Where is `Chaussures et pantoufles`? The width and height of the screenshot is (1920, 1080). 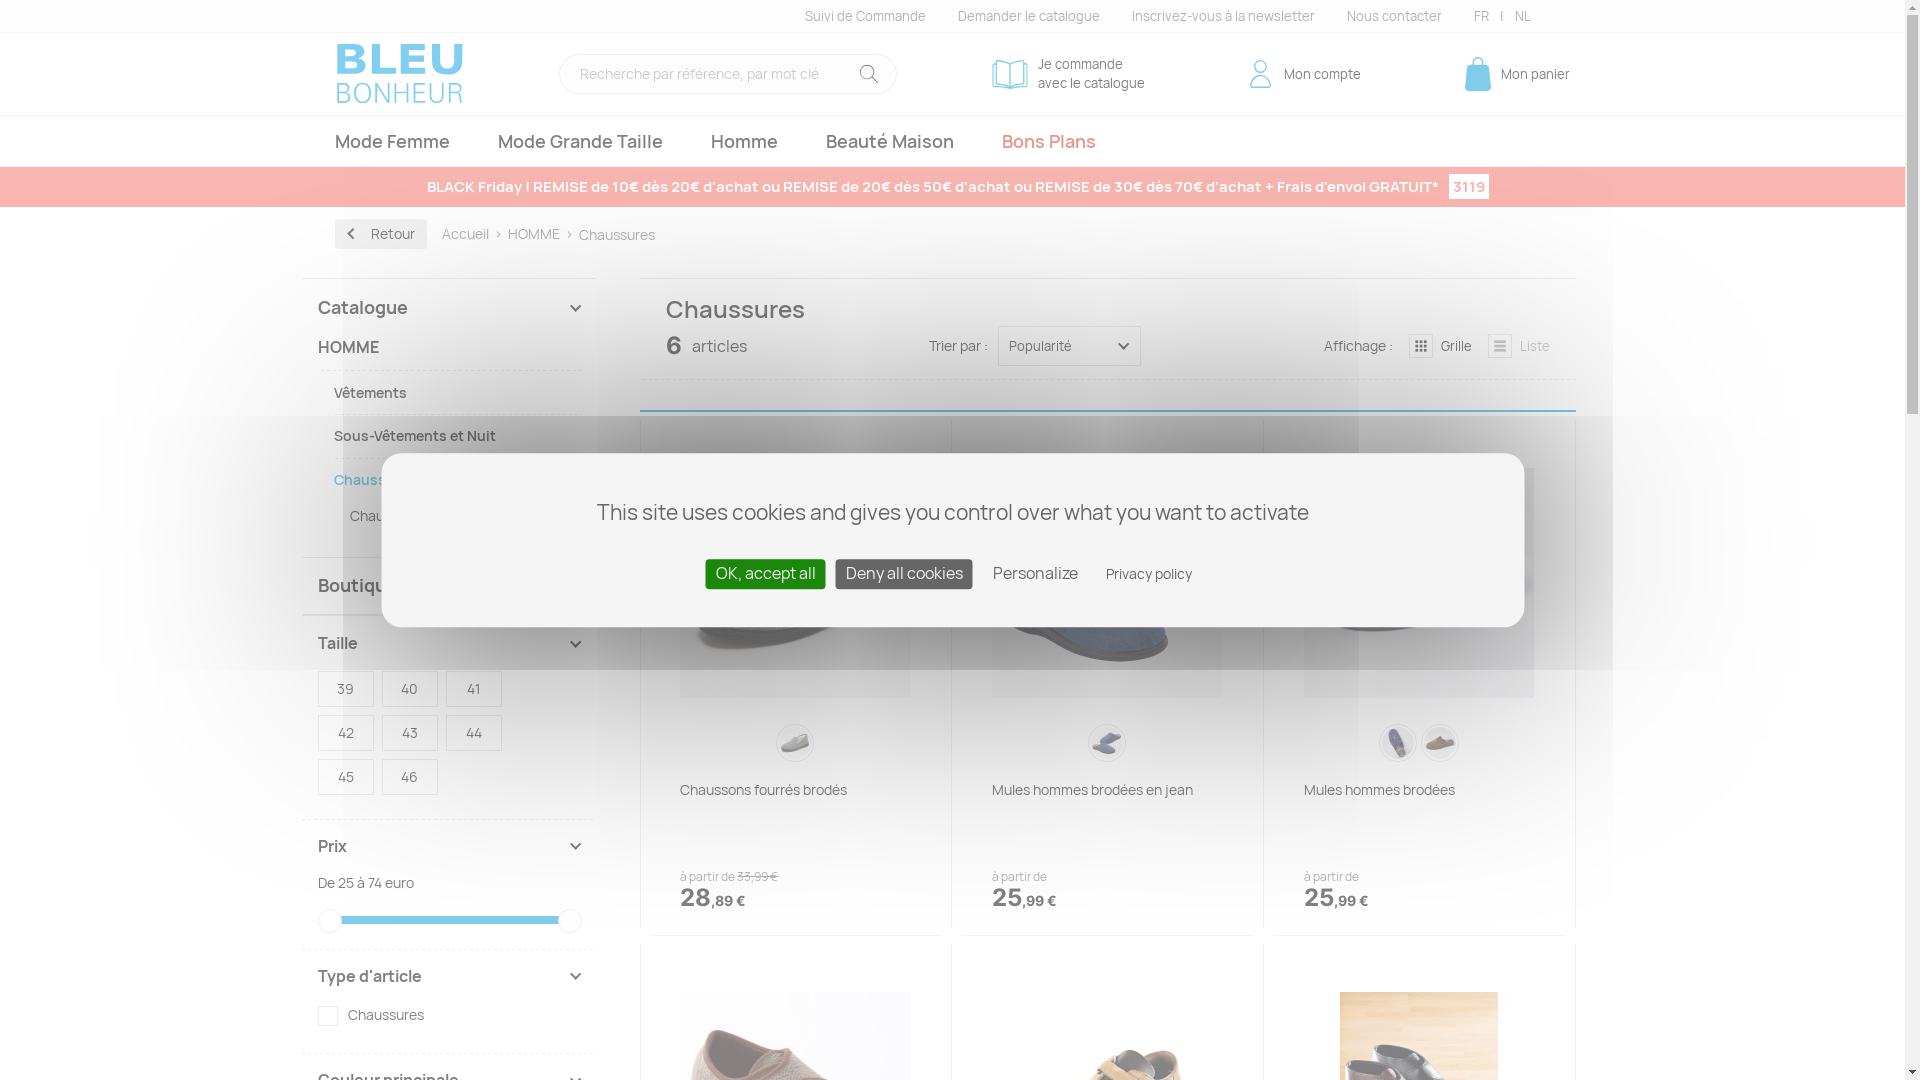
Chaussures et pantoufles is located at coordinates (466, 516).